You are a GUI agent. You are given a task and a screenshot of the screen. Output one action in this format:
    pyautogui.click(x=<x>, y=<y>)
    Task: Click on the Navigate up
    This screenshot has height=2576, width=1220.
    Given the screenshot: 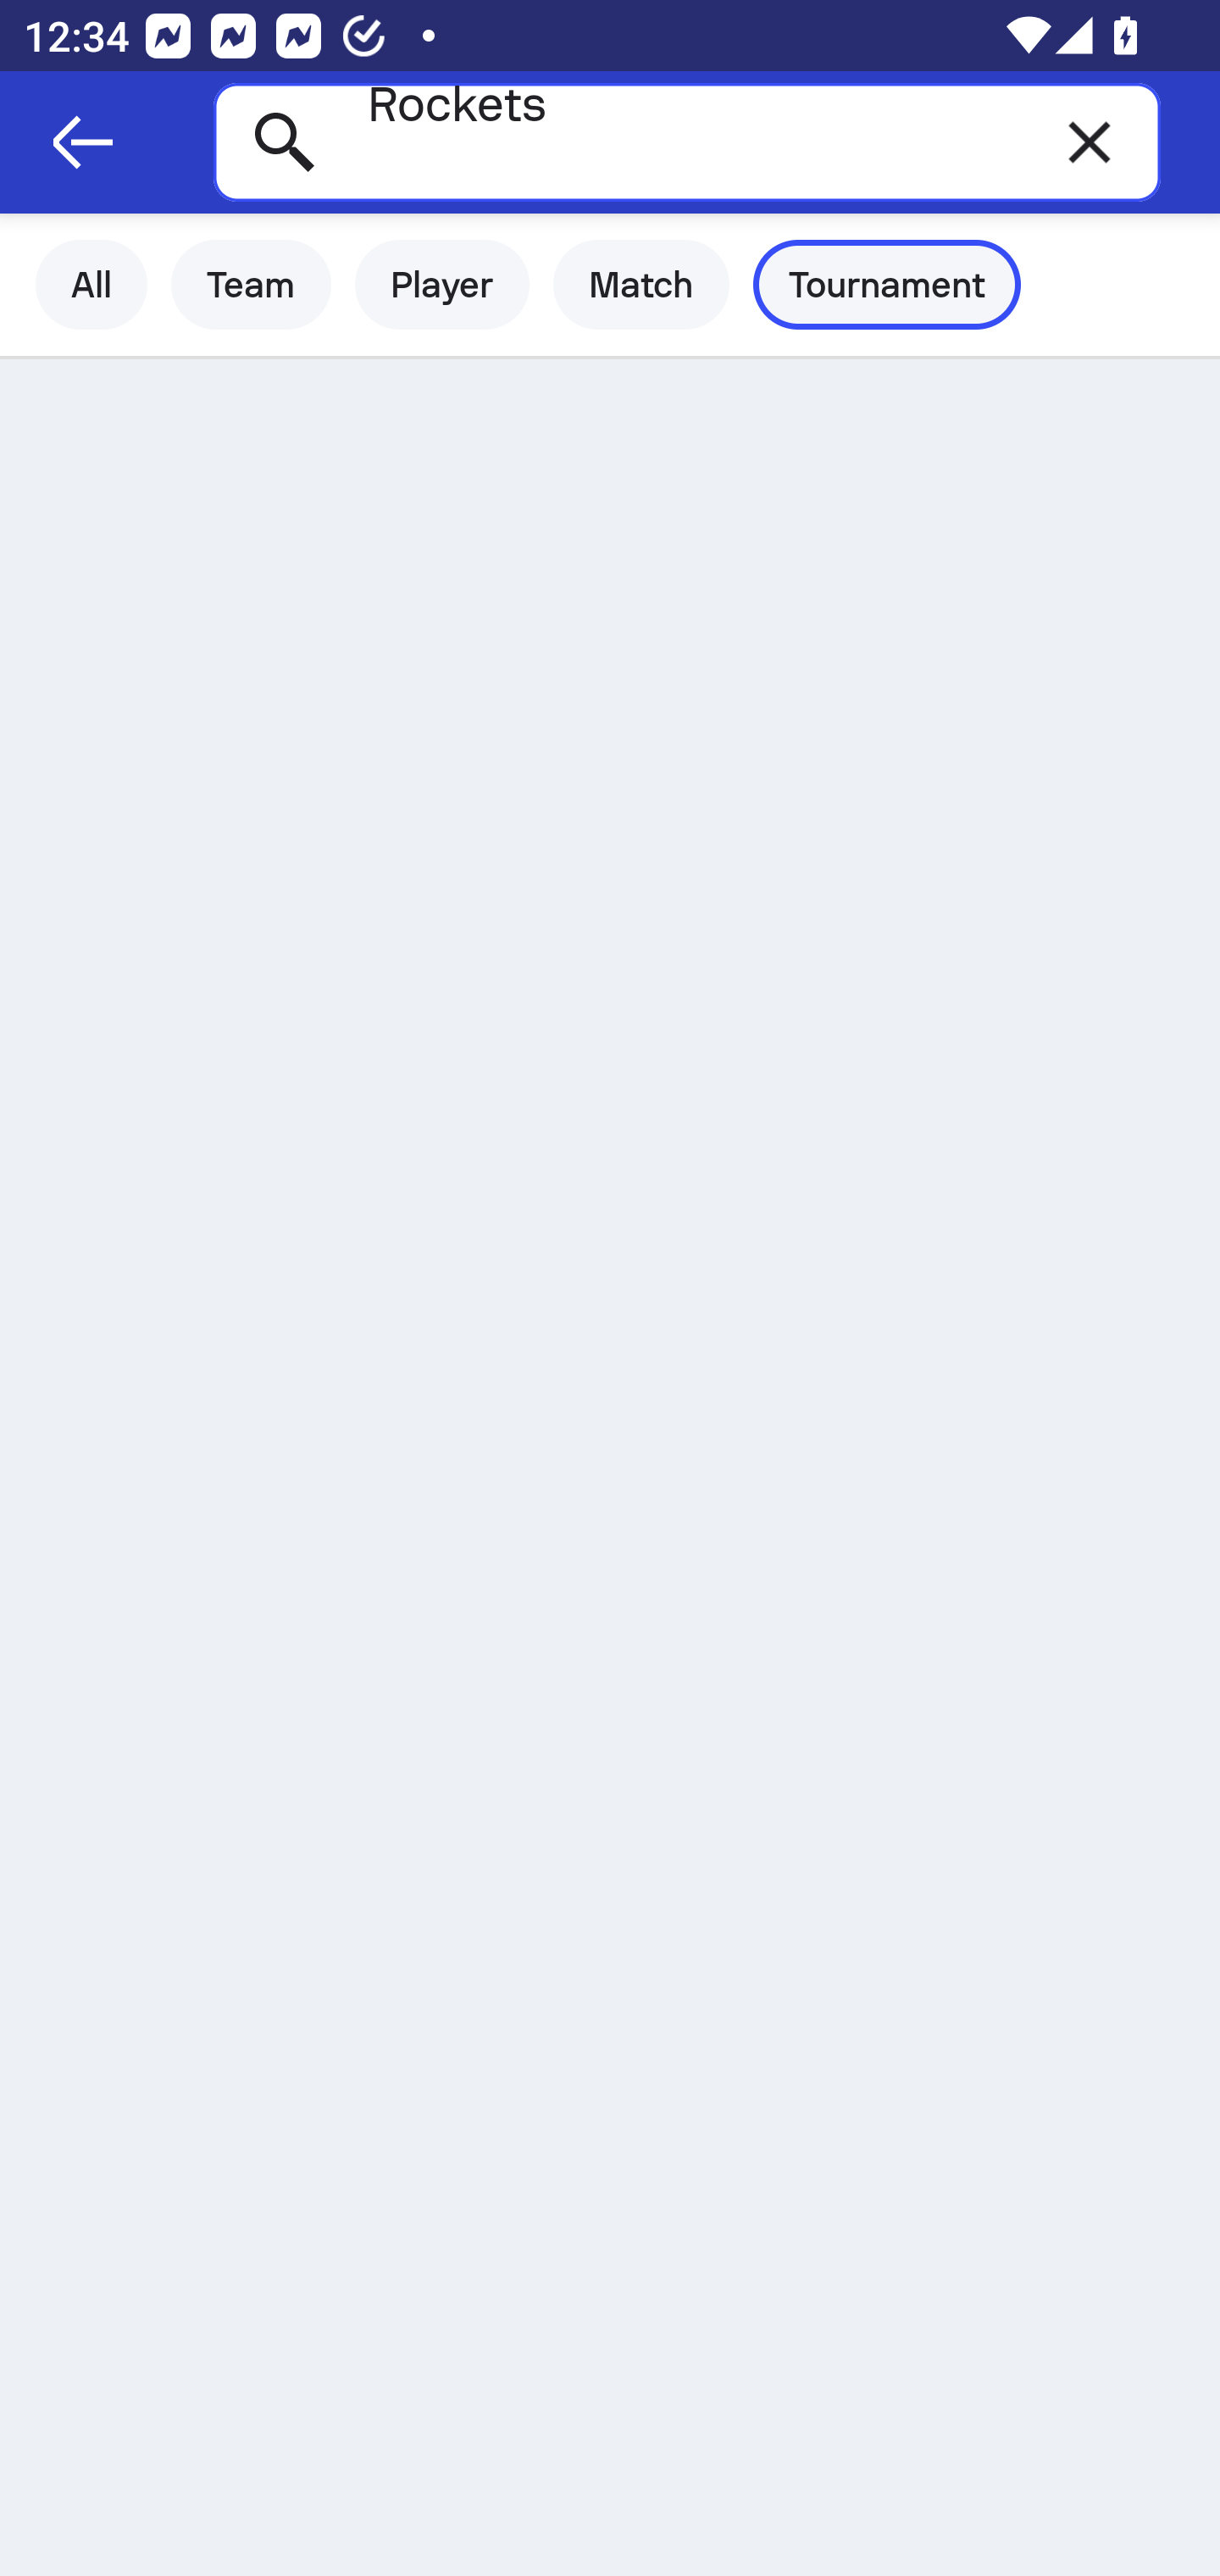 What is the action you would take?
    pyautogui.click(x=83, y=142)
    